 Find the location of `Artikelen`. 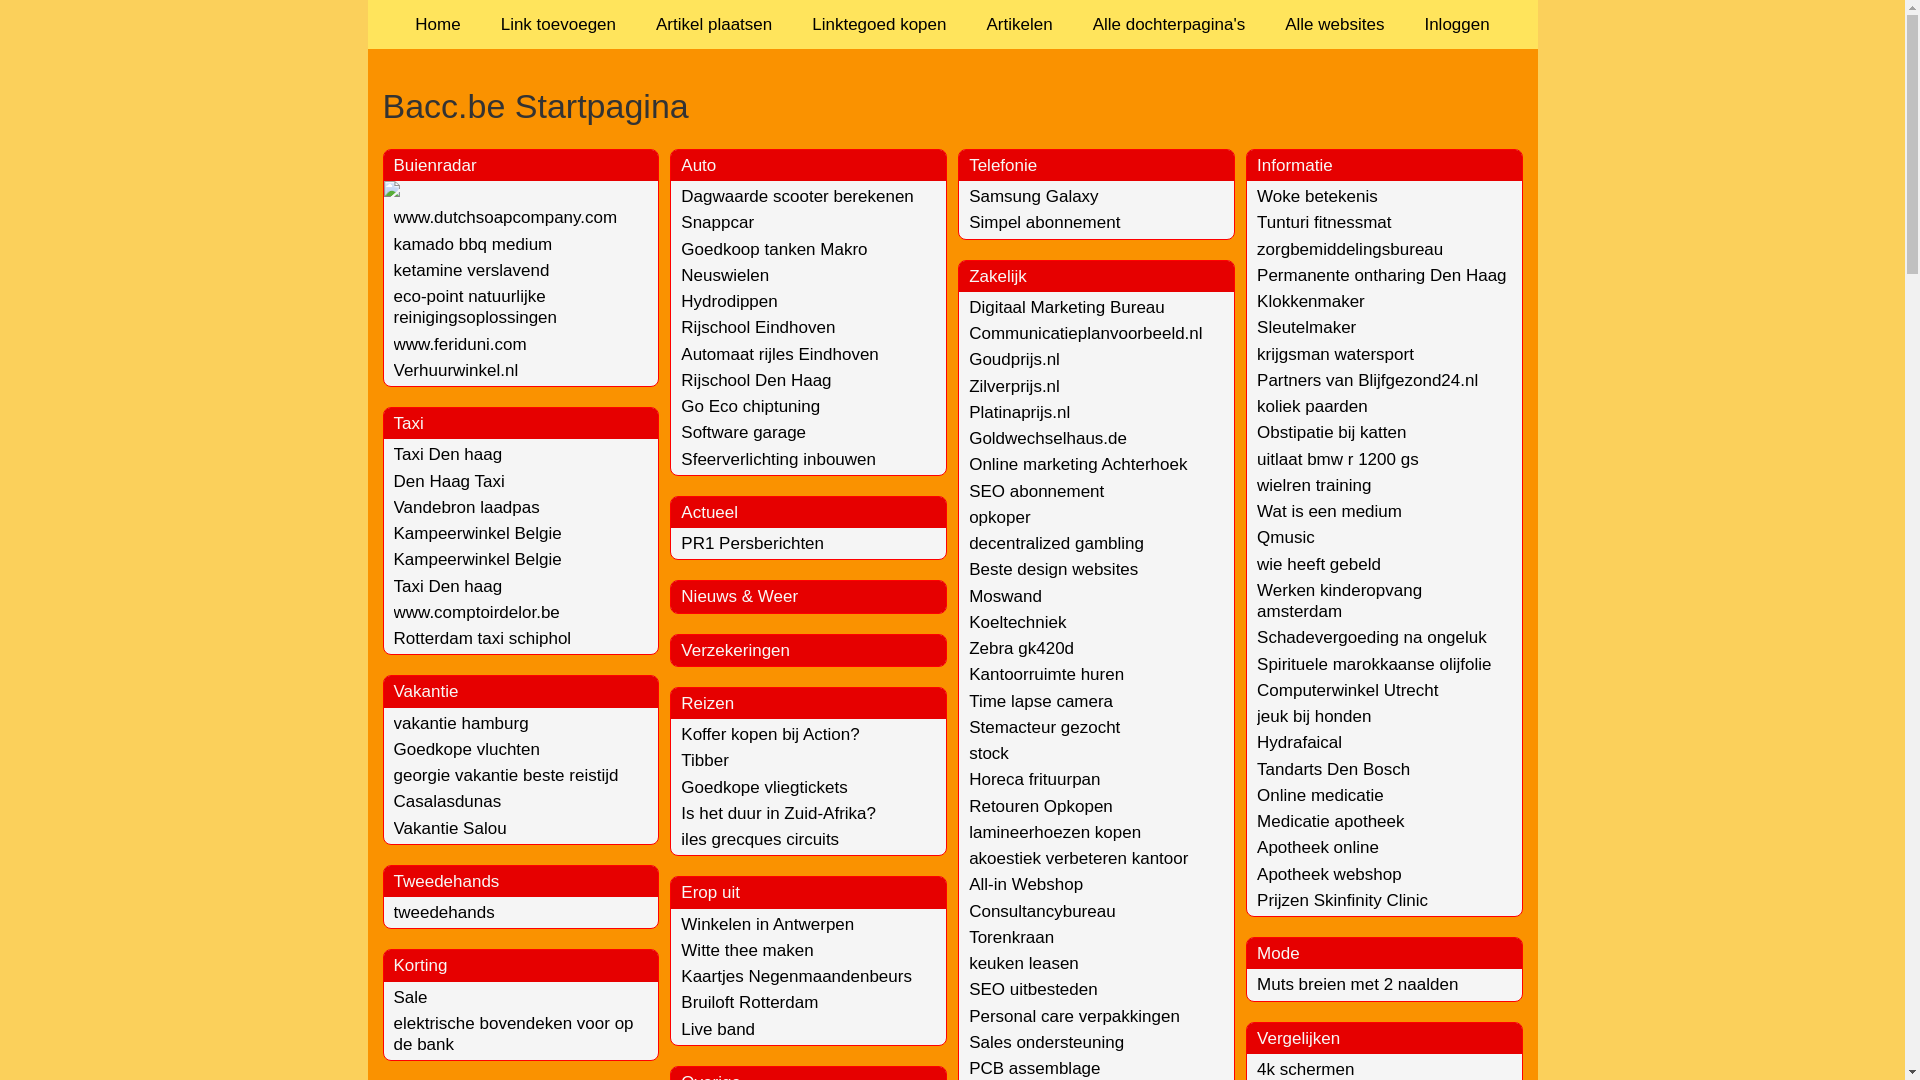

Artikelen is located at coordinates (1019, 24).